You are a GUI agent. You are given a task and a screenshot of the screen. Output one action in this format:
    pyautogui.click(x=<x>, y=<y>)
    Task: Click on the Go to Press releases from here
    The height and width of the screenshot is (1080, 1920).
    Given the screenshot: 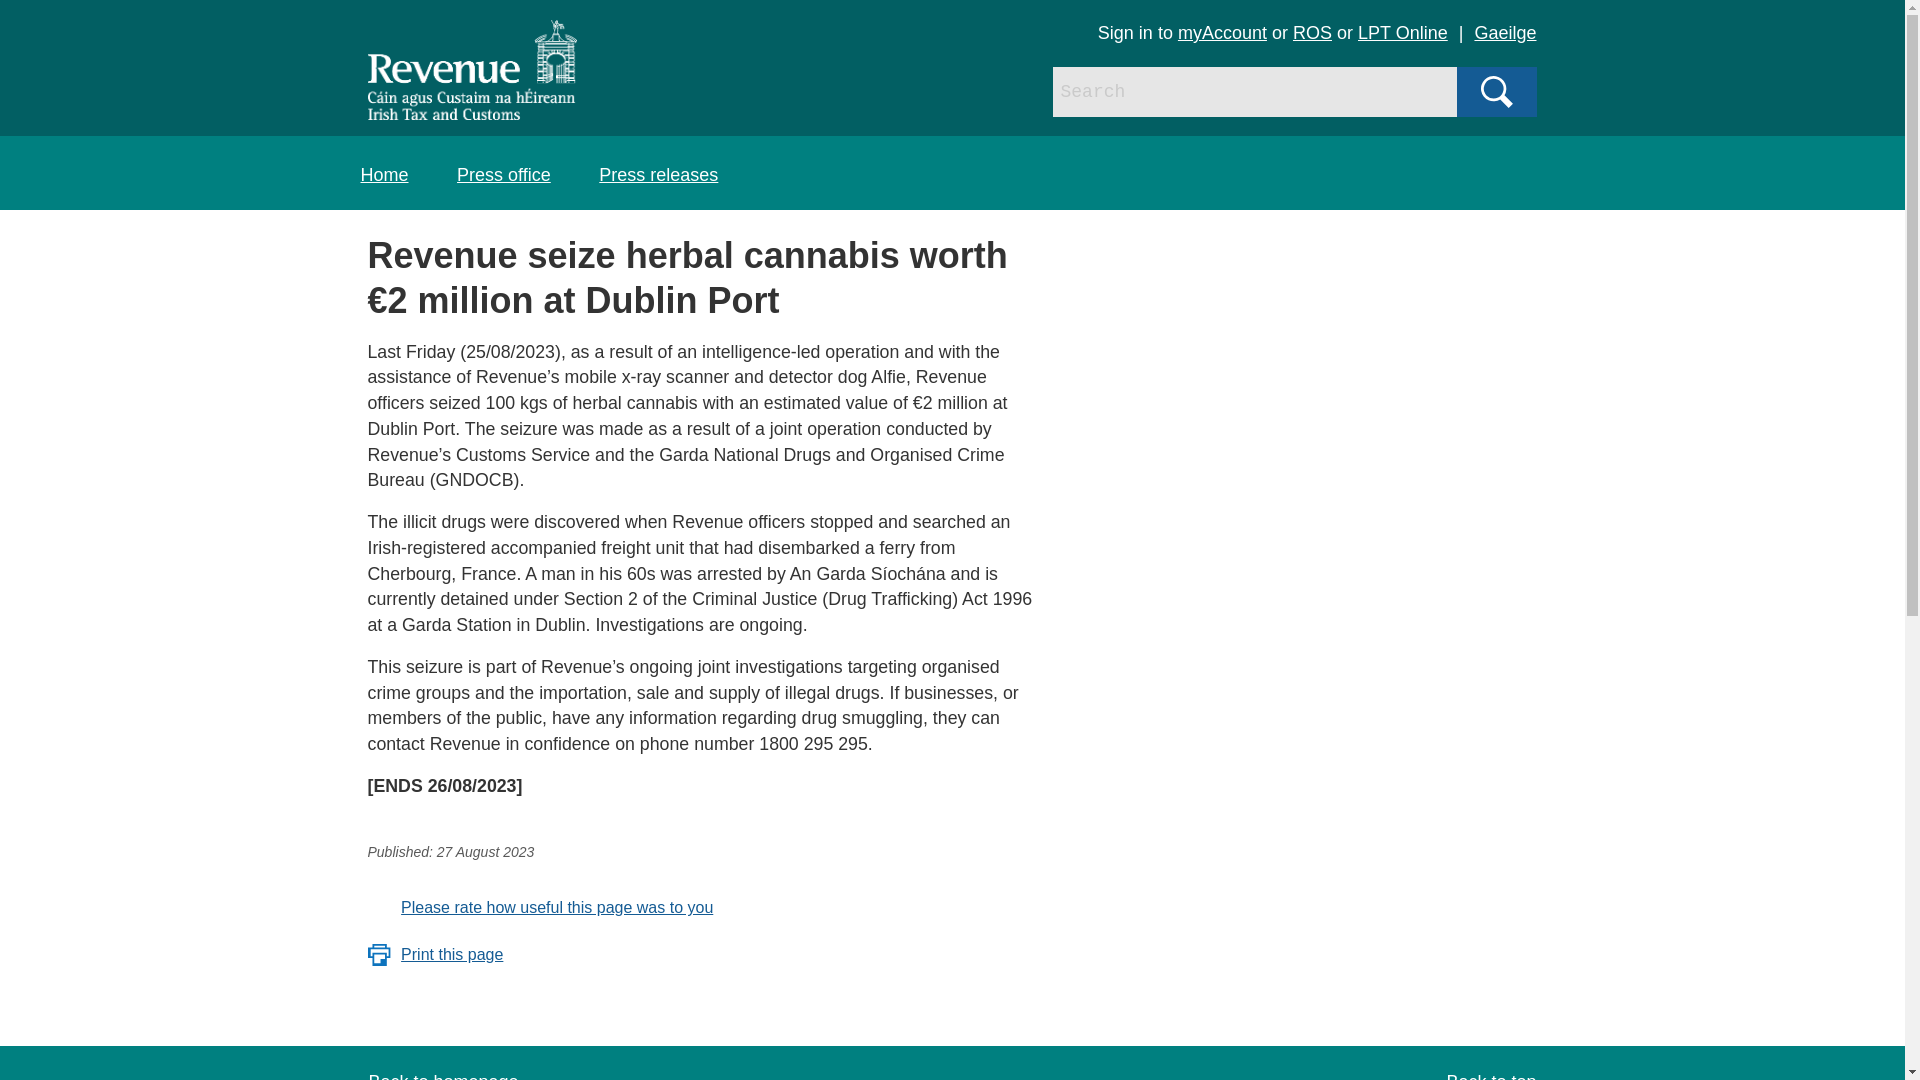 What is the action you would take?
    pyautogui.click(x=658, y=174)
    